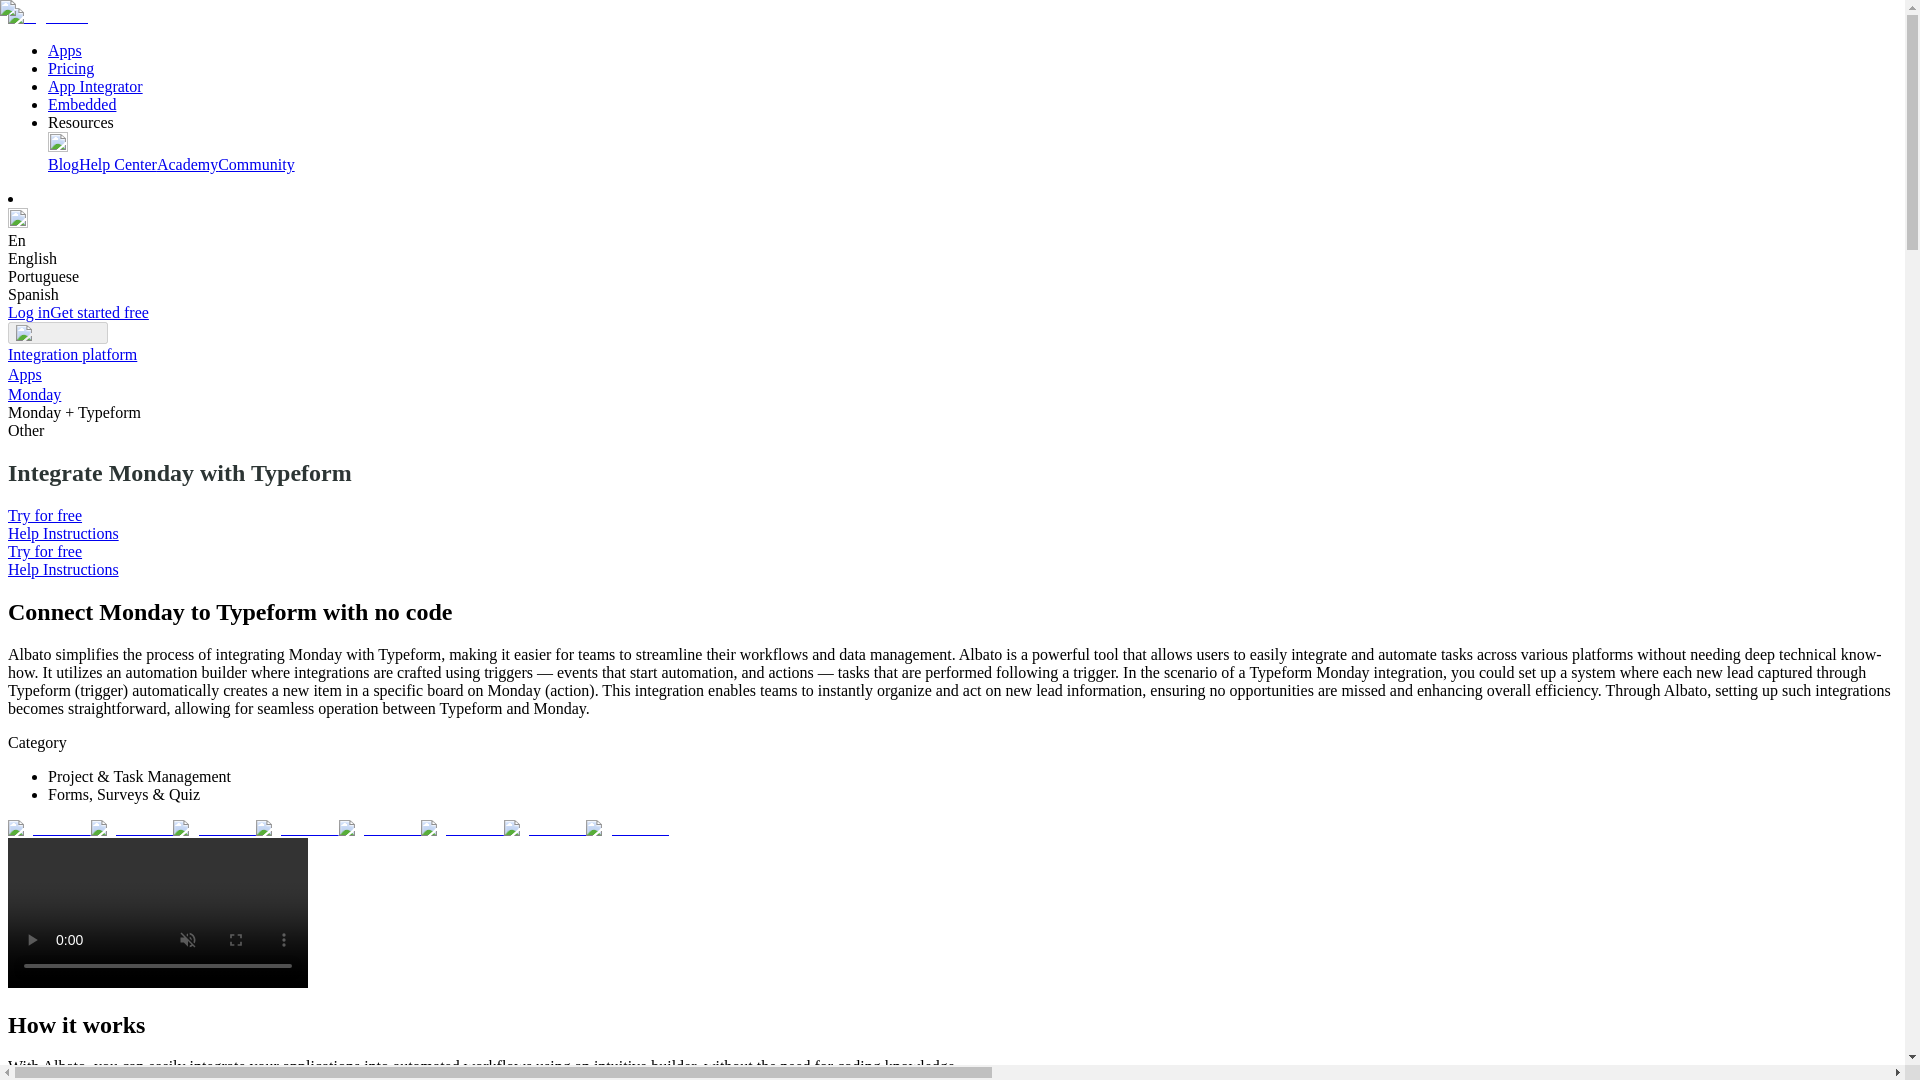 Image resolution: width=1920 pixels, height=1080 pixels. What do you see at coordinates (34, 394) in the screenshot?
I see `Monday` at bounding box center [34, 394].